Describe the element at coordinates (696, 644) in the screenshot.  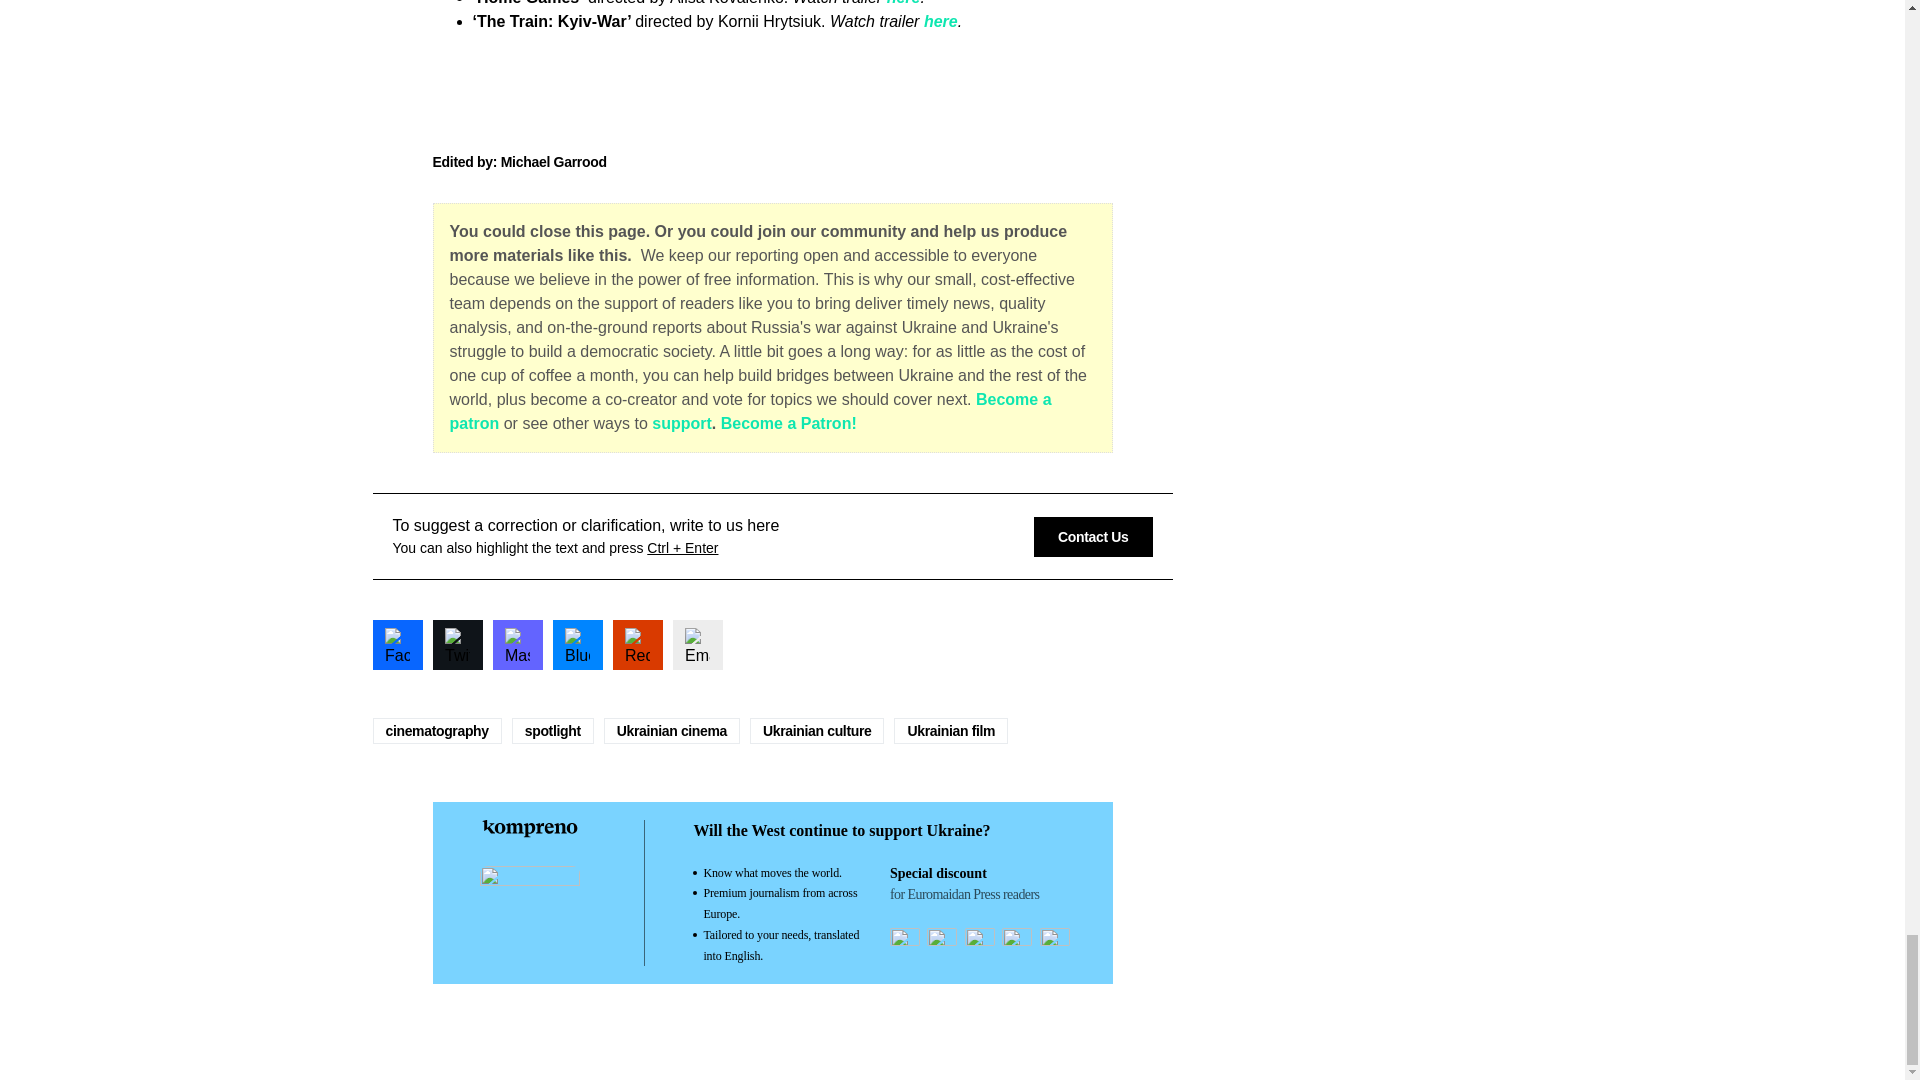
I see `Share to Email` at that location.